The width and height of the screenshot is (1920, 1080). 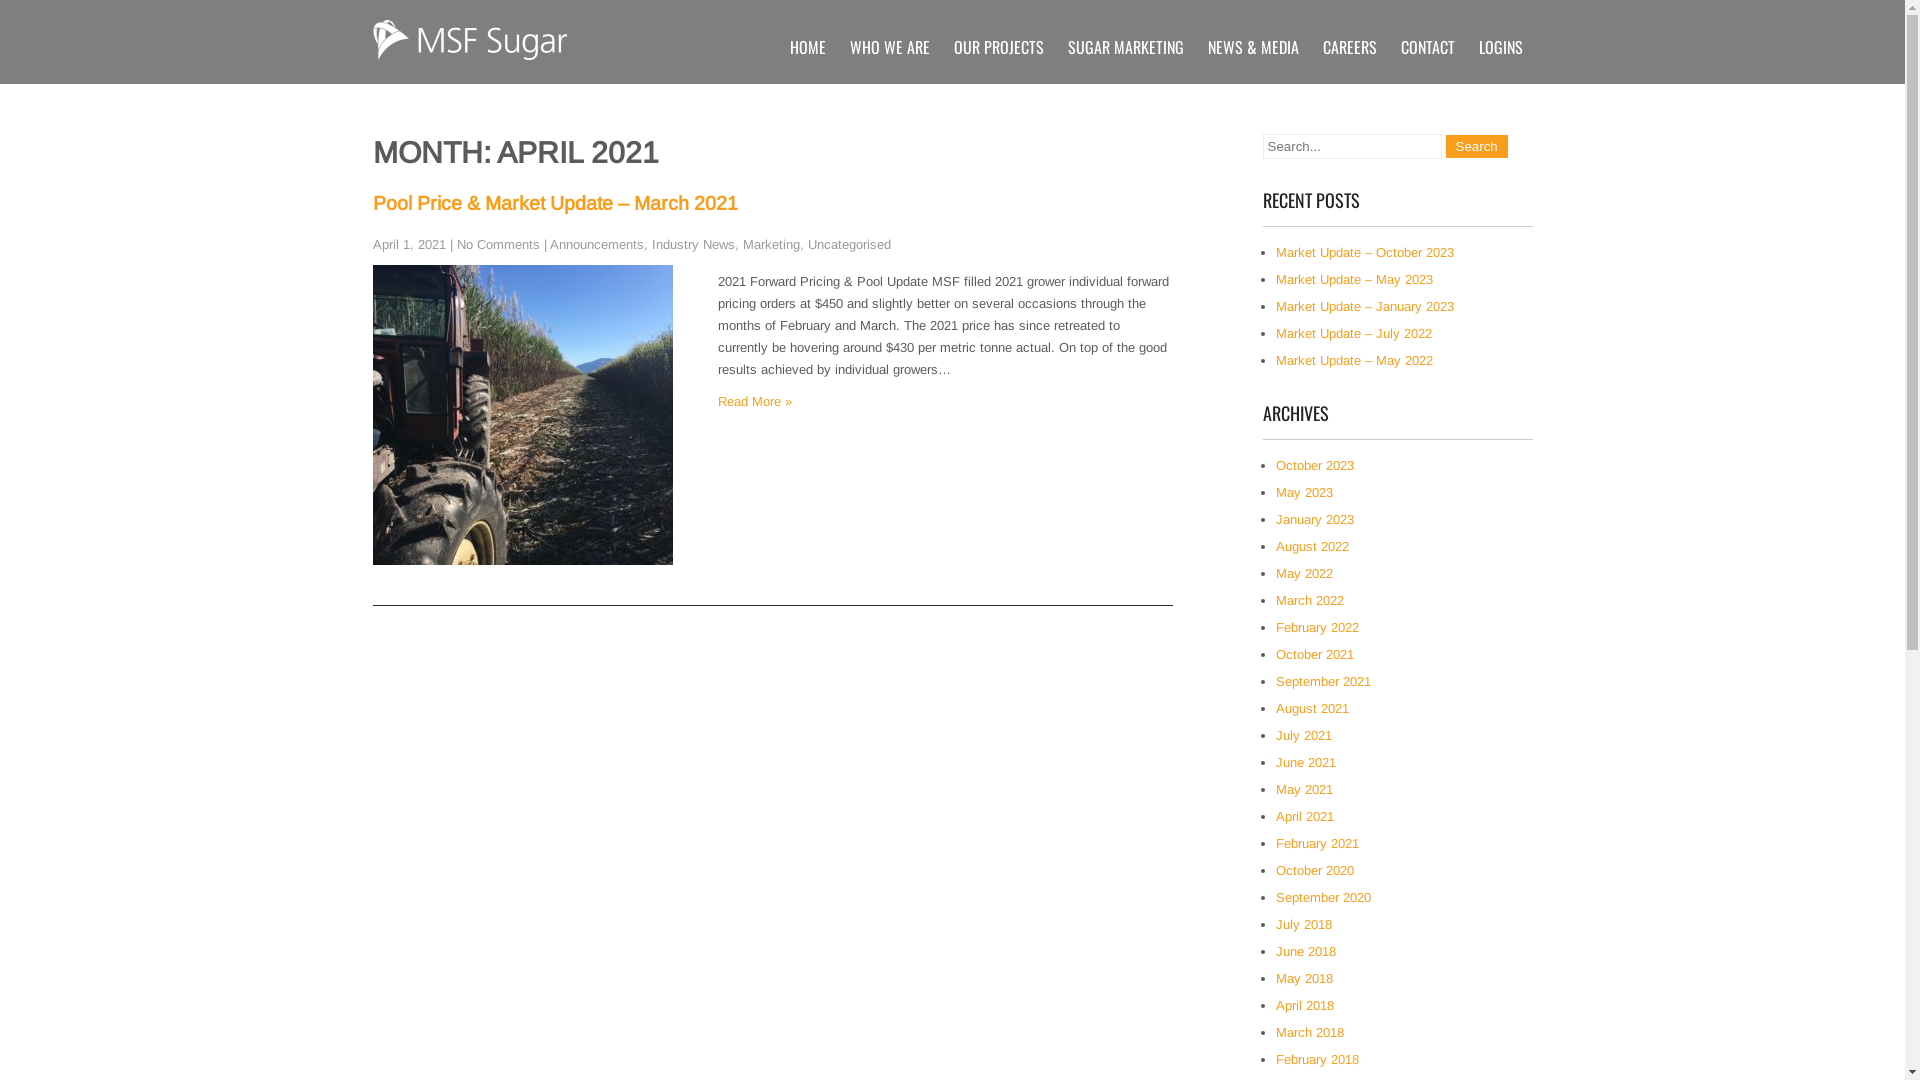 I want to click on July 2021, so click(x=1304, y=736).